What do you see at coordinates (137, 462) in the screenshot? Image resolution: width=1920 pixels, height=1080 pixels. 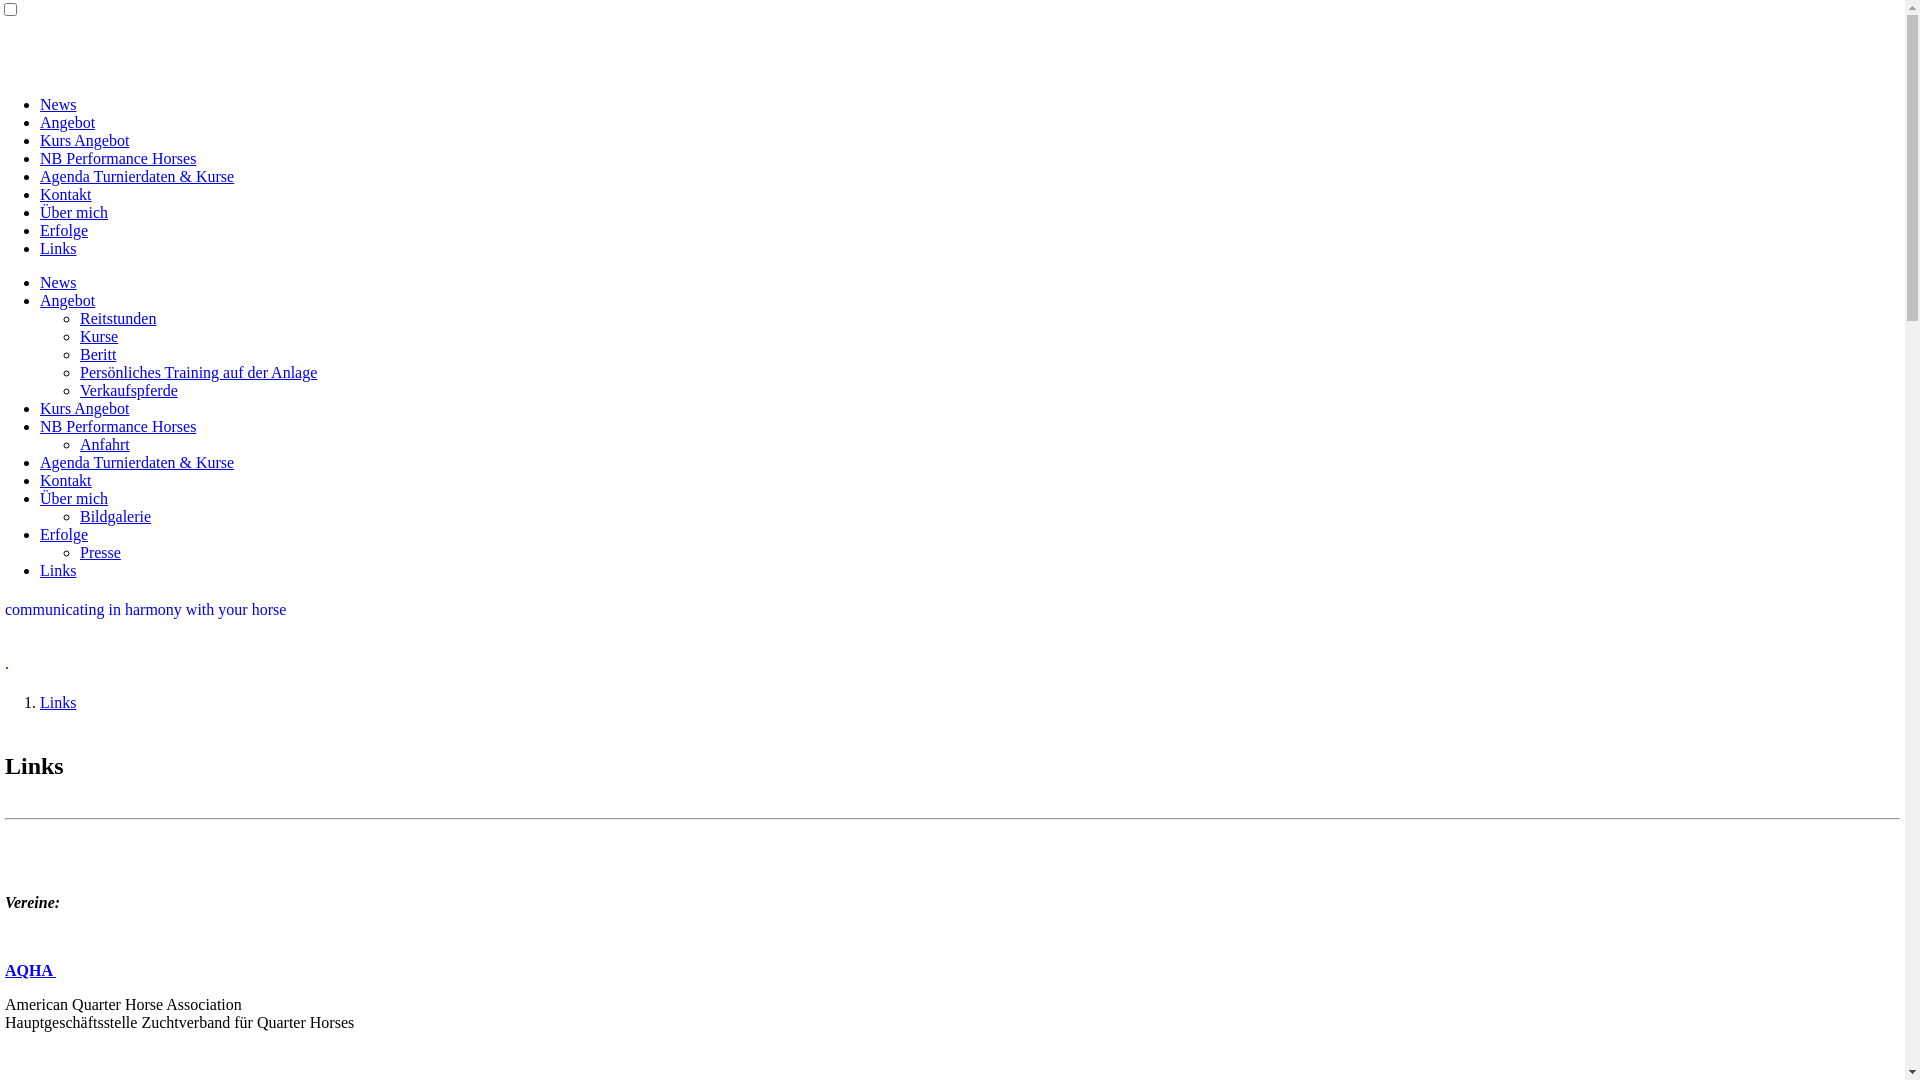 I see `Agenda Turnierdaten & Kurse` at bounding box center [137, 462].